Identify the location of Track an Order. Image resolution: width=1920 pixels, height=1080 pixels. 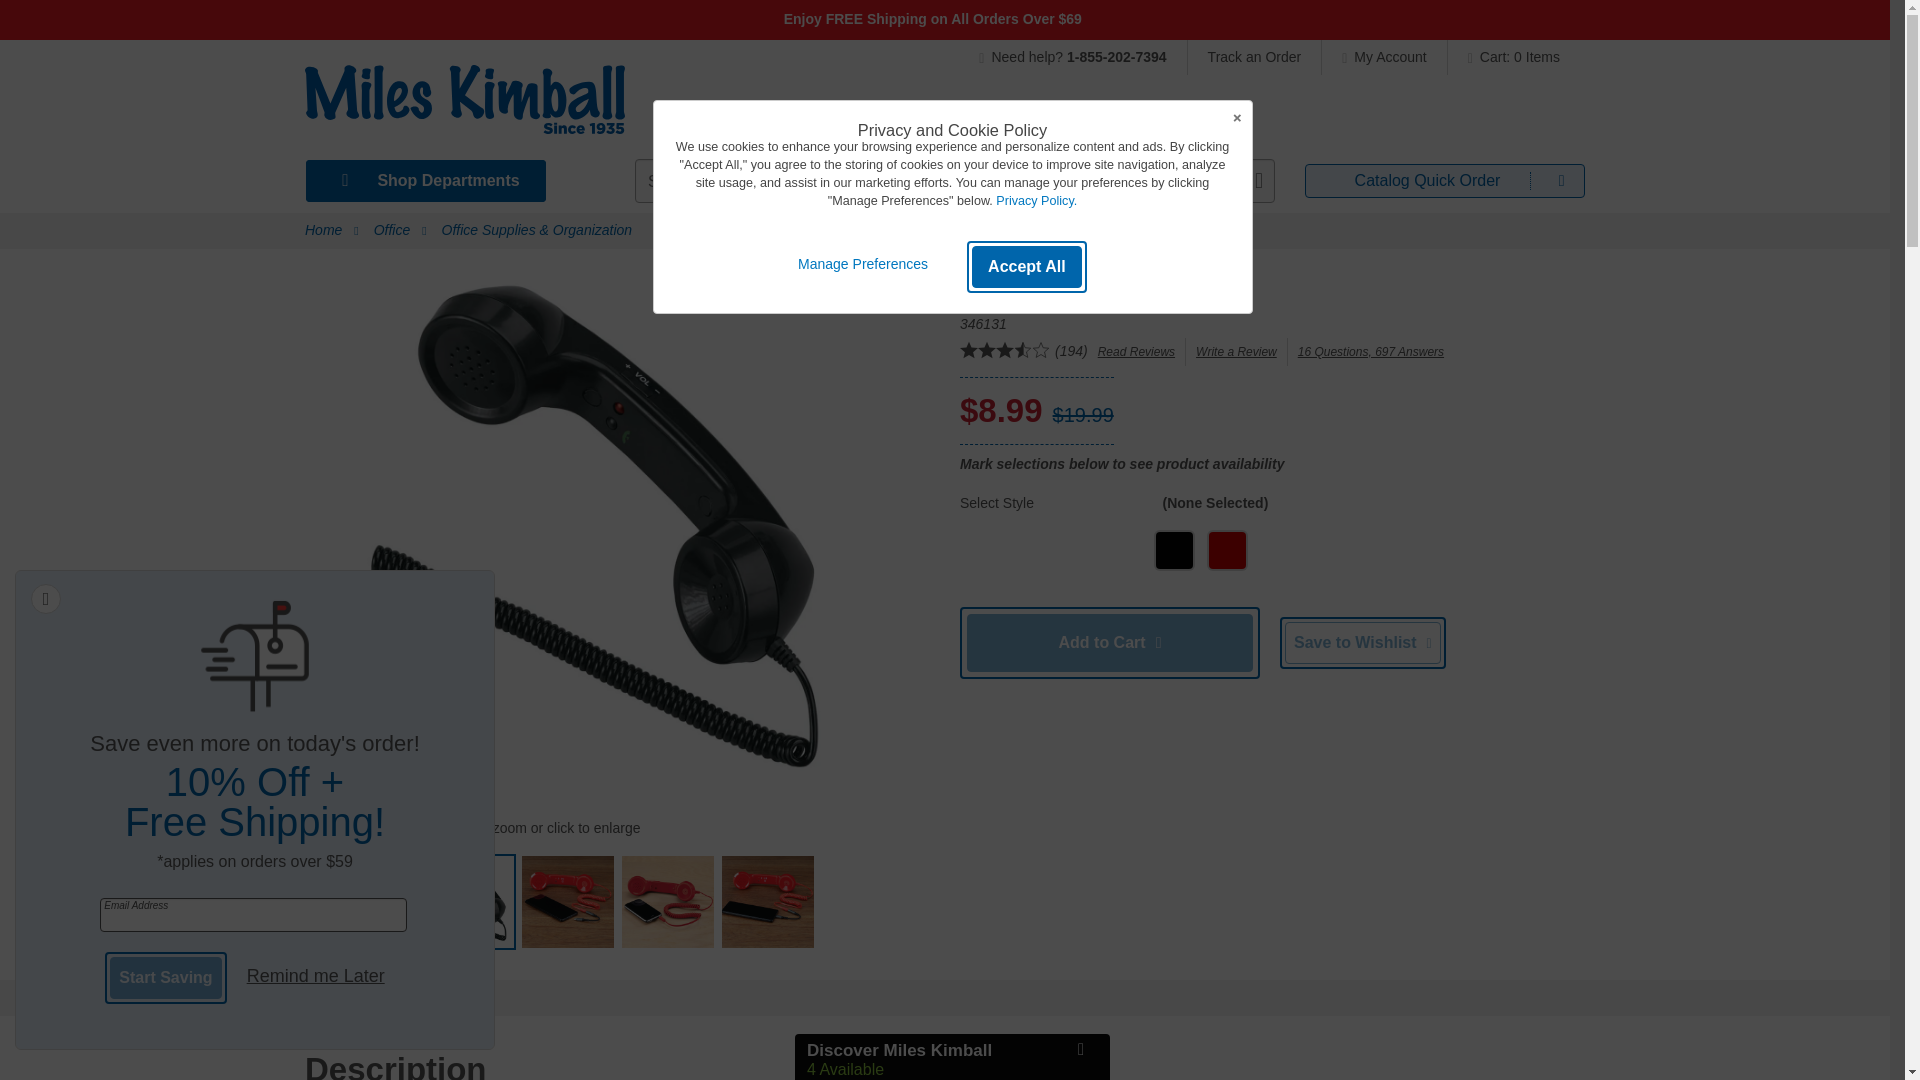
(1255, 56).